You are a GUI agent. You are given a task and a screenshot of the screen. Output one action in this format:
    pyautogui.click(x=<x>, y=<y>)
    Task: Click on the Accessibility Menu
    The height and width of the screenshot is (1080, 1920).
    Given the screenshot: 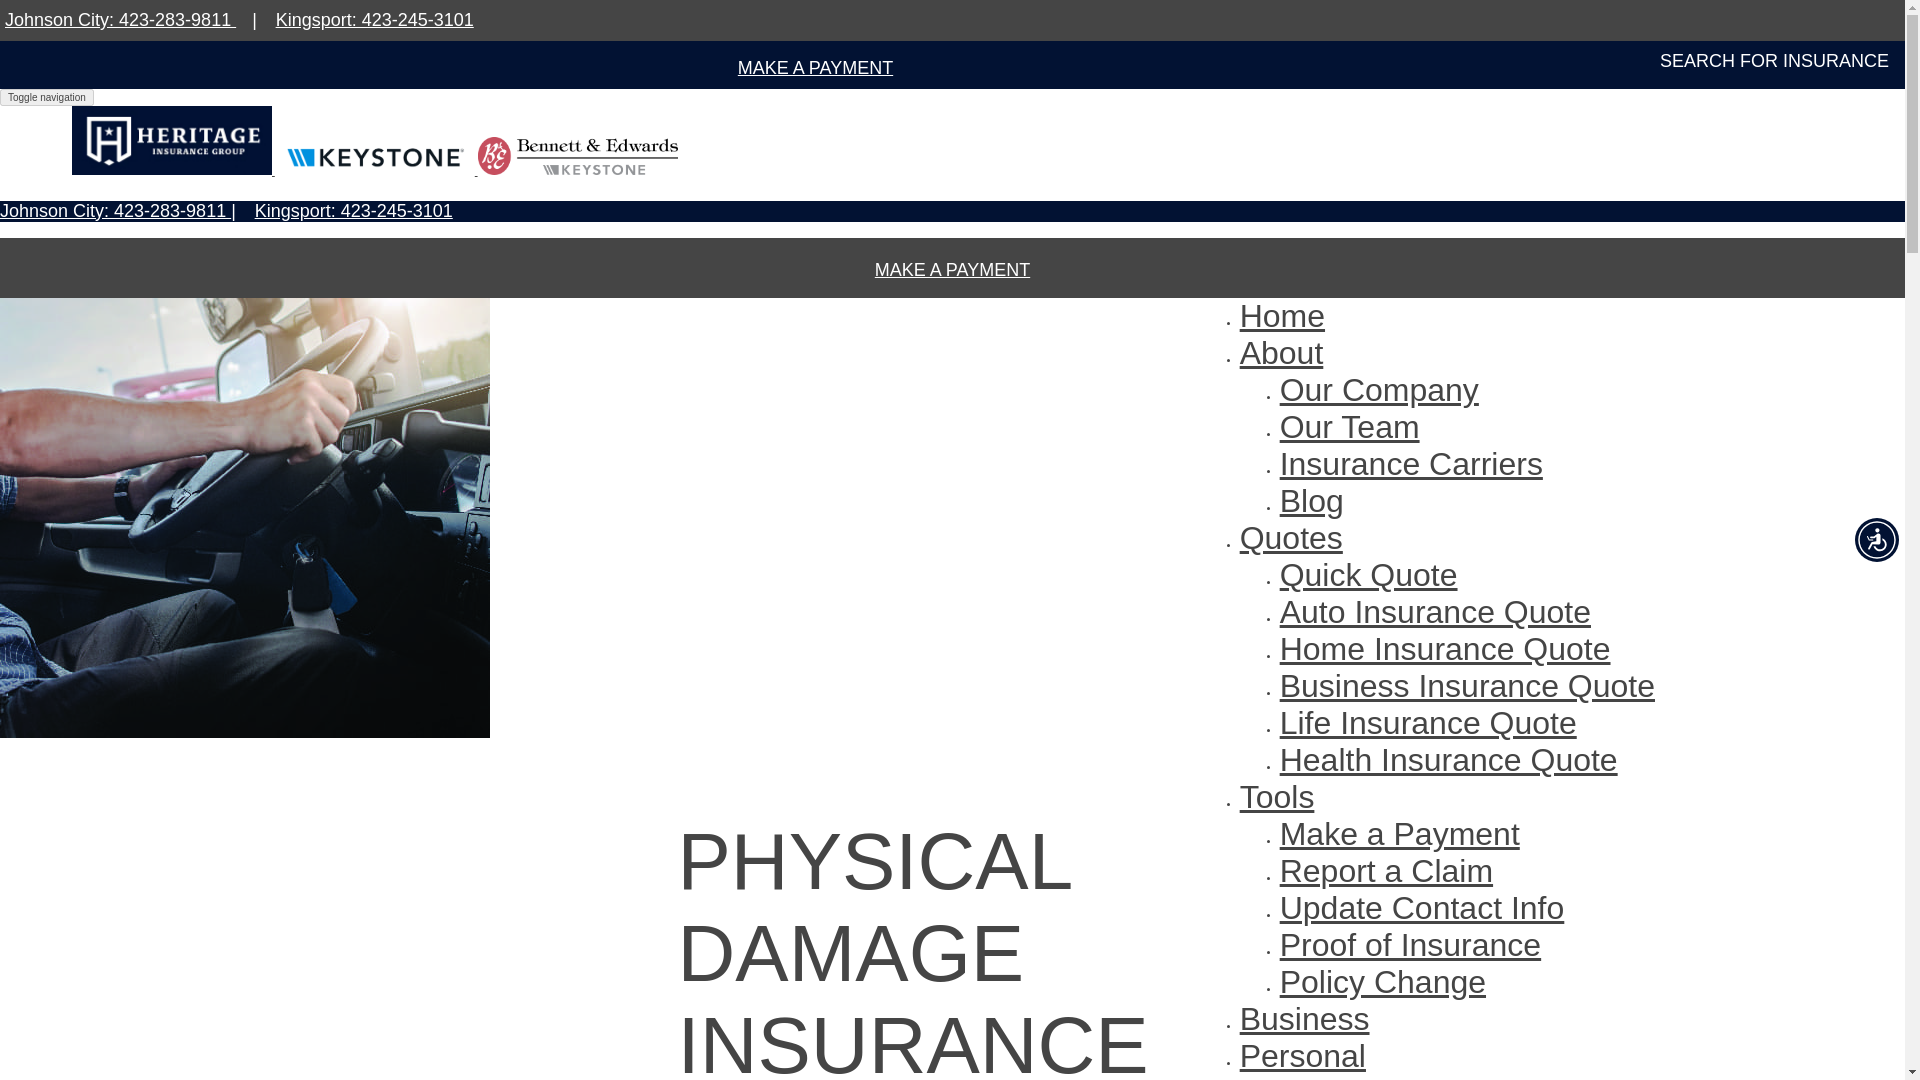 What is the action you would take?
    pyautogui.click(x=1876, y=540)
    